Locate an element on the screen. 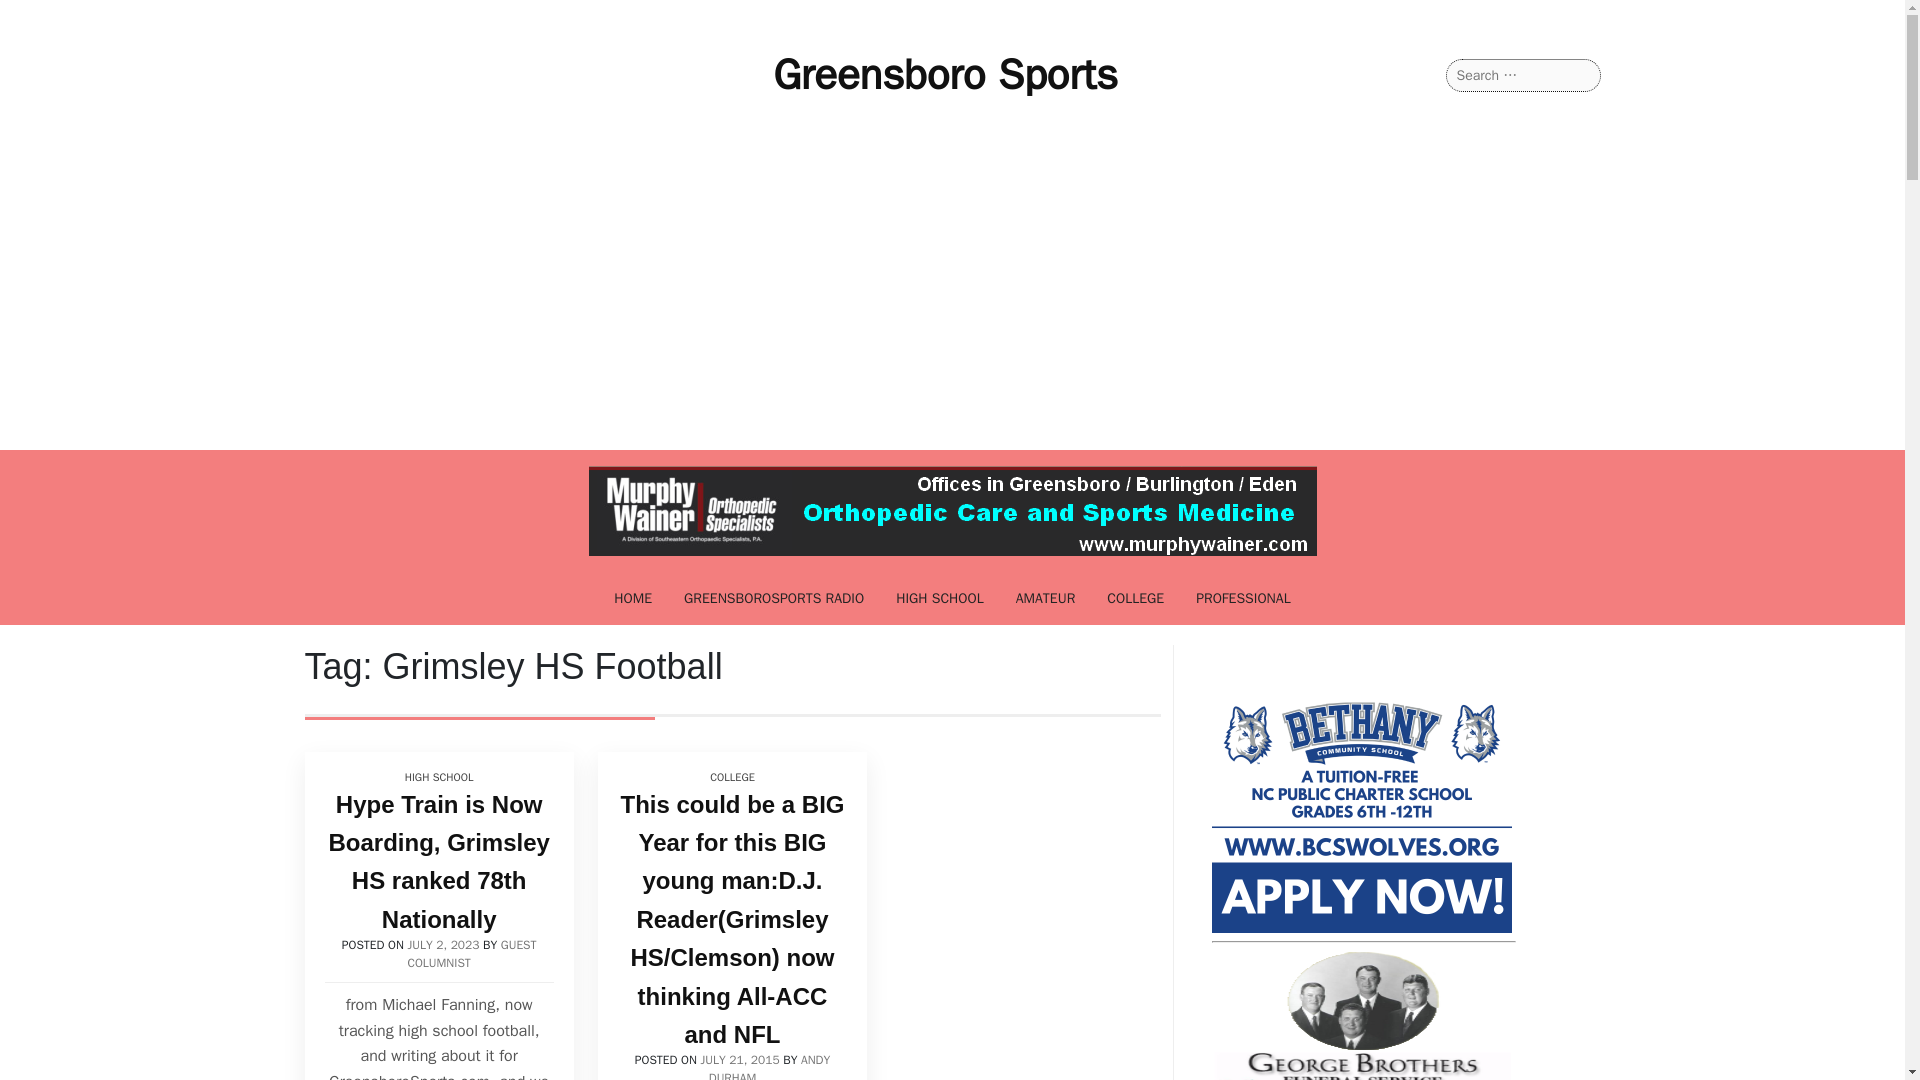 This screenshot has height=1080, width=1920. ANDY DURHAM is located at coordinates (768, 1066).